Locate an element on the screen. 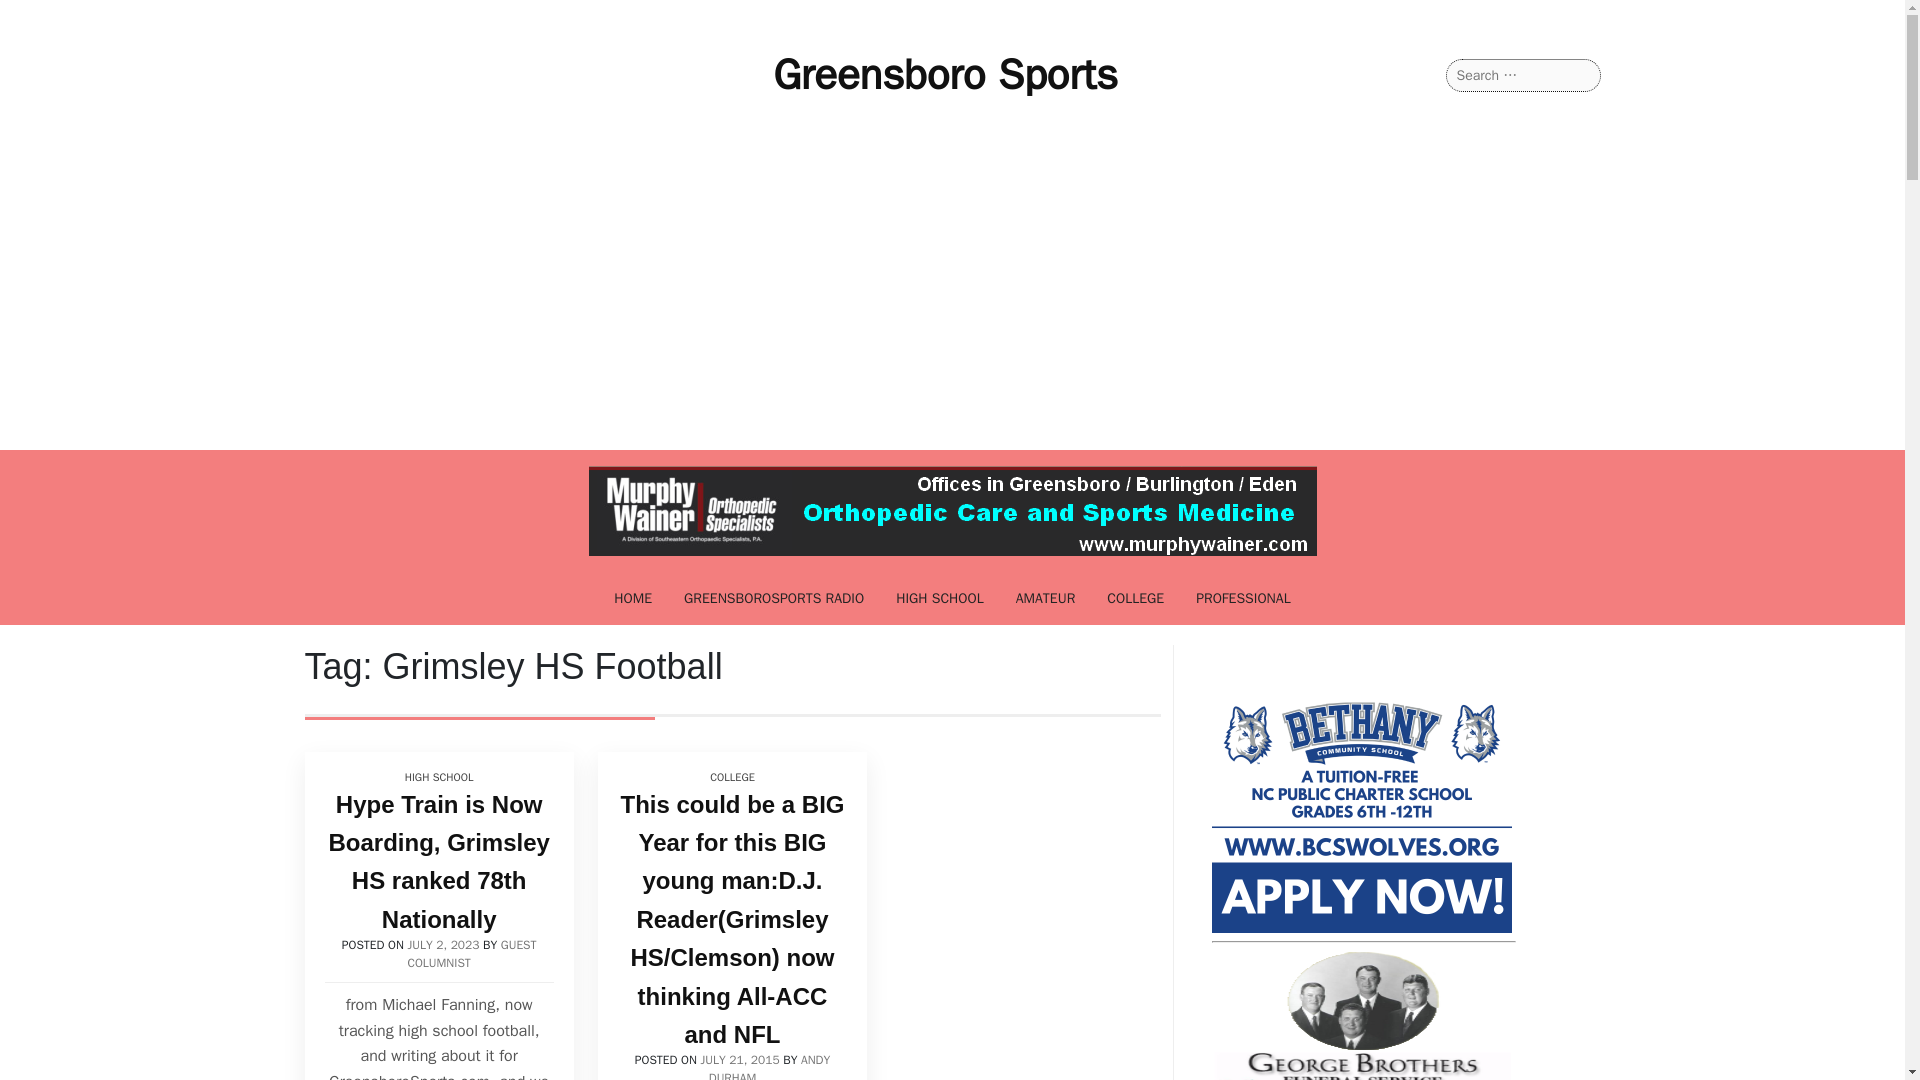 This screenshot has height=1080, width=1920. ANDY DURHAM is located at coordinates (768, 1066).